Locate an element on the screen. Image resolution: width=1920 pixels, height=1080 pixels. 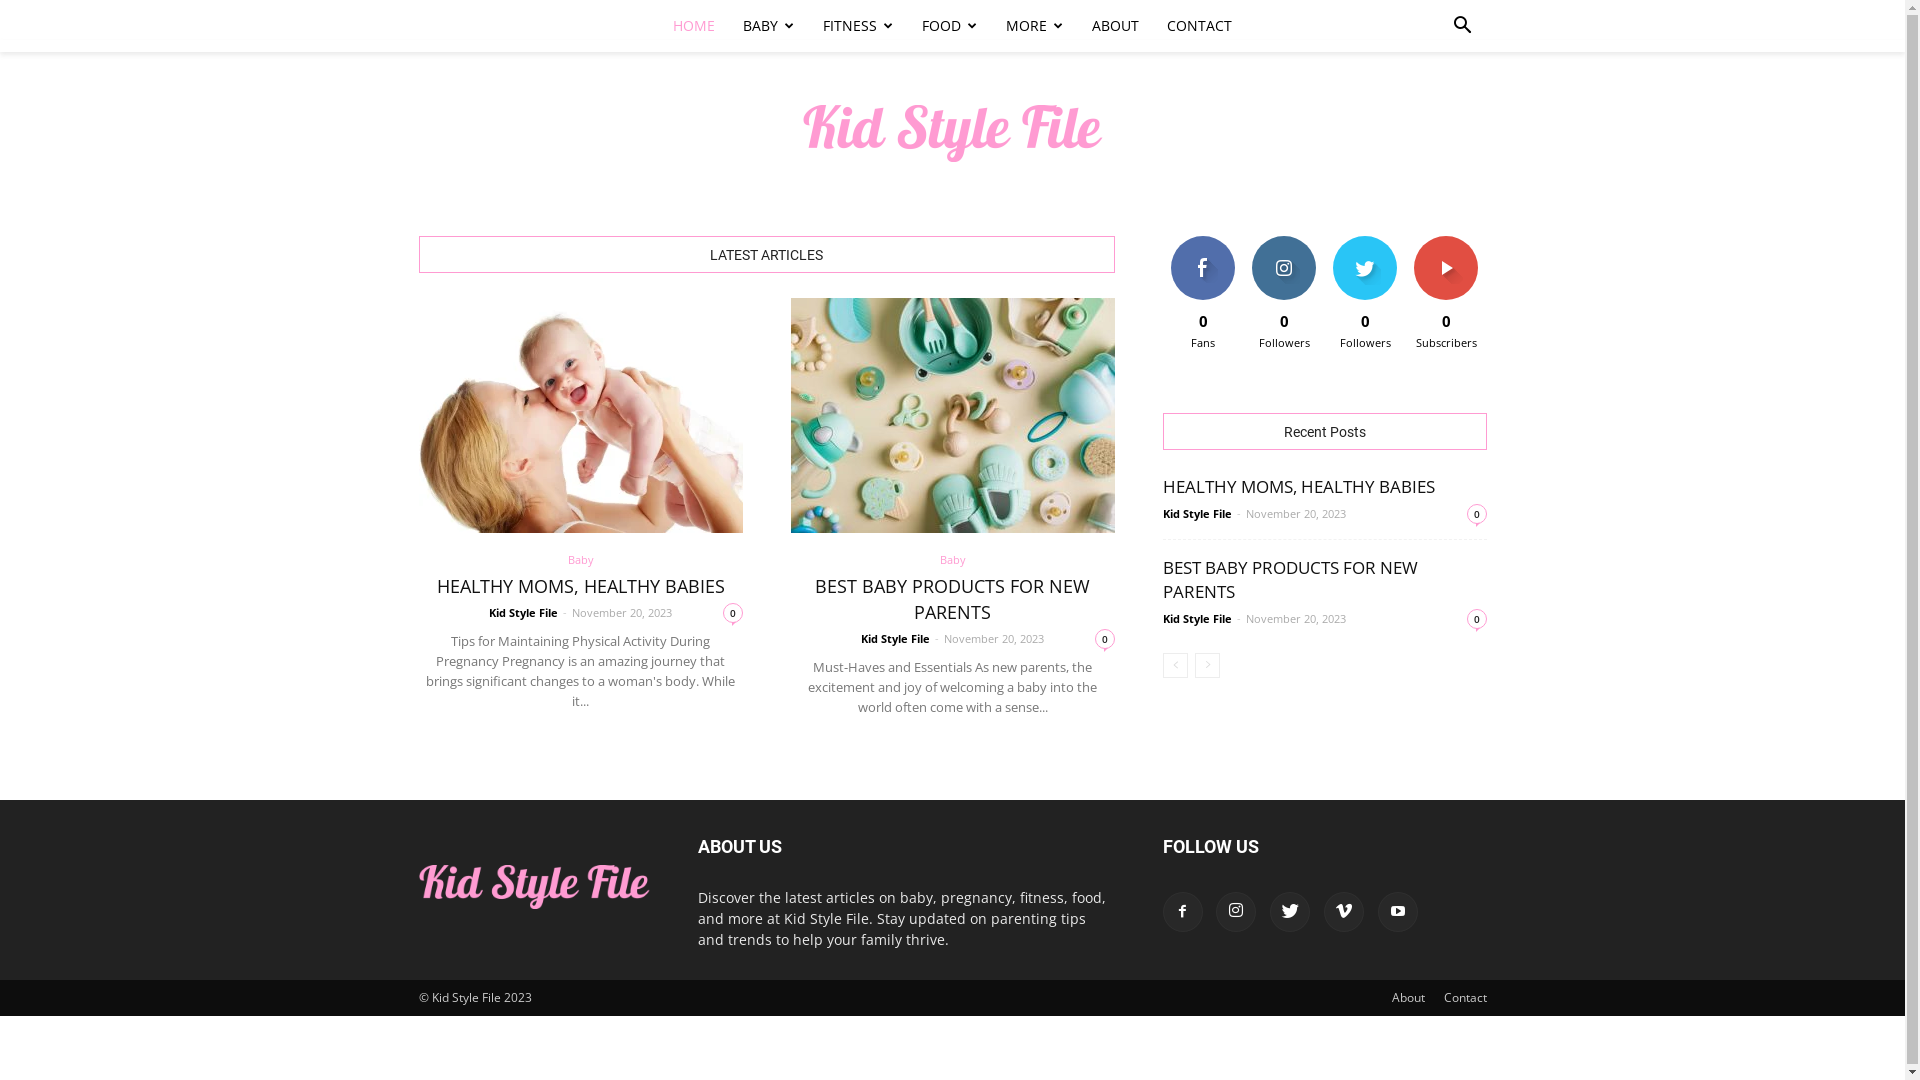
Twitter is located at coordinates (1290, 912).